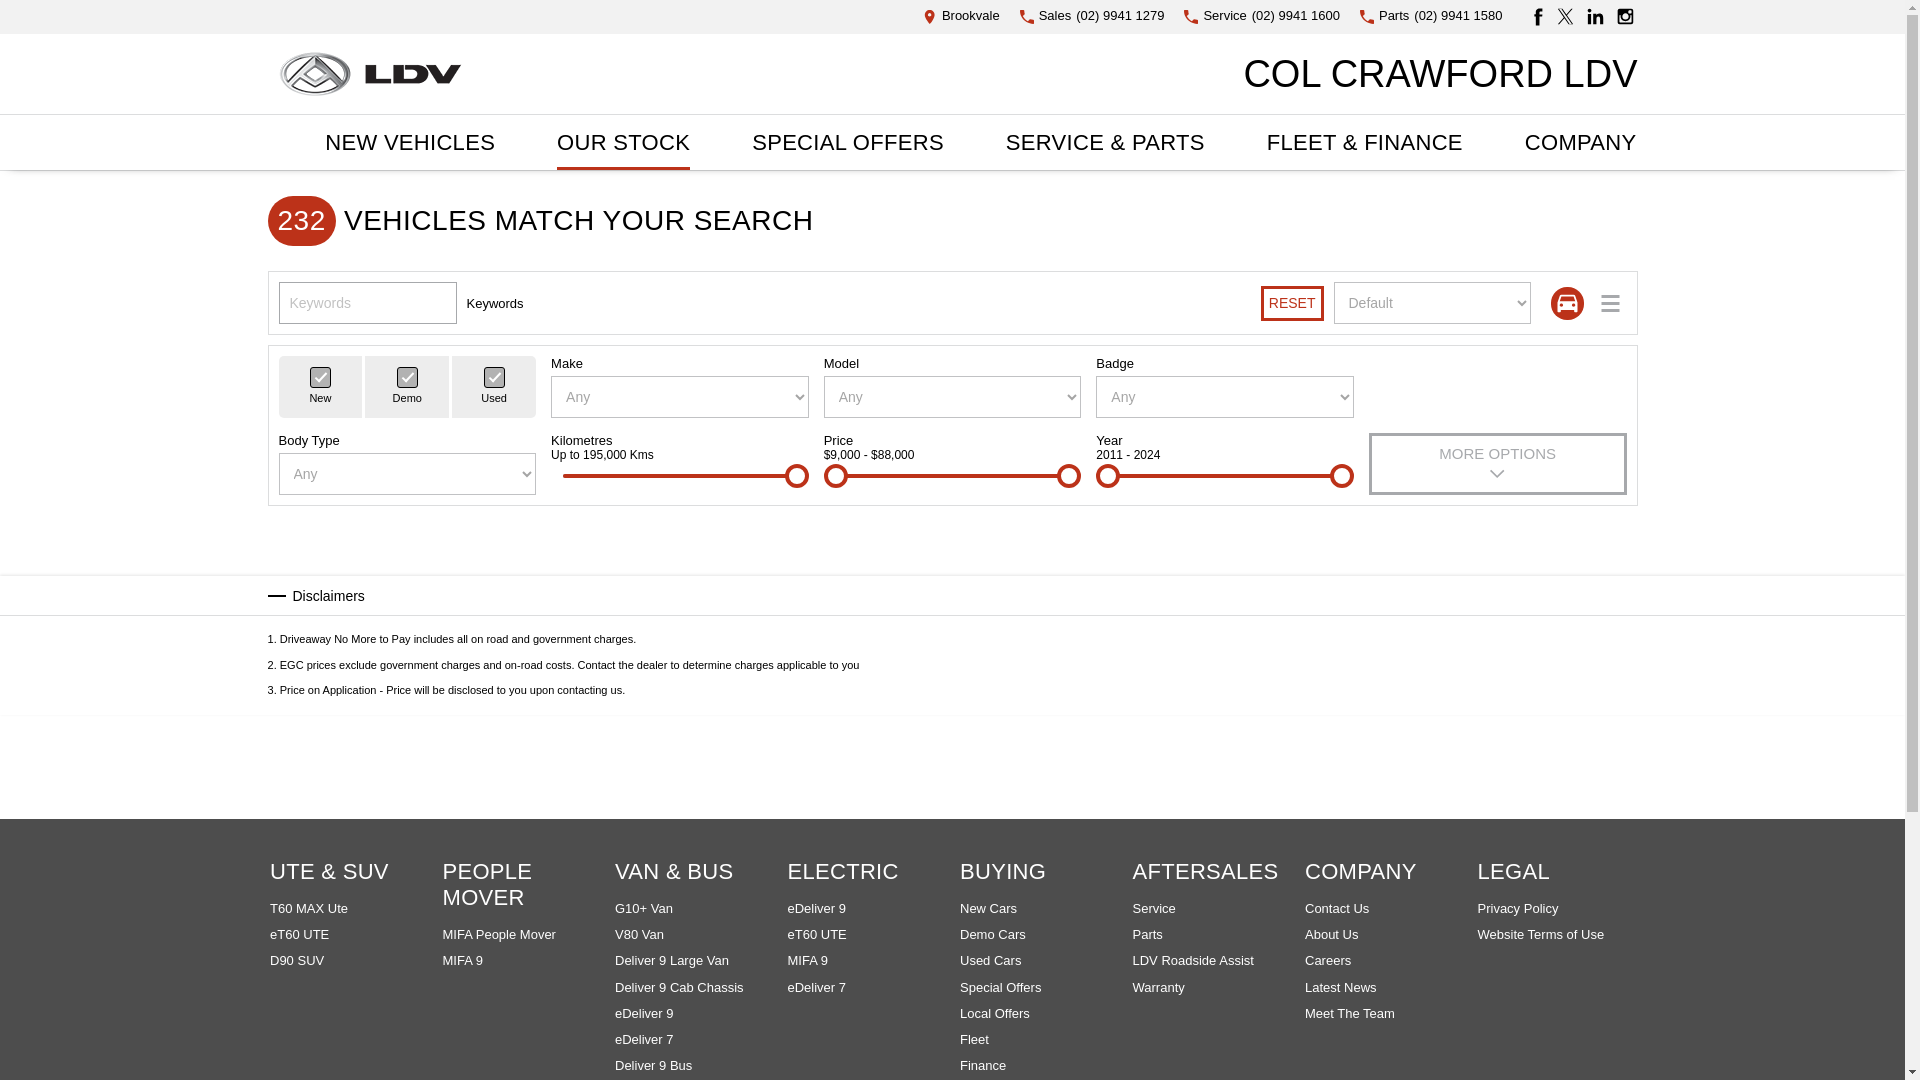 This screenshot has height=1080, width=1920. What do you see at coordinates (494, 376) in the screenshot?
I see `Used` at bounding box center [494, 376].